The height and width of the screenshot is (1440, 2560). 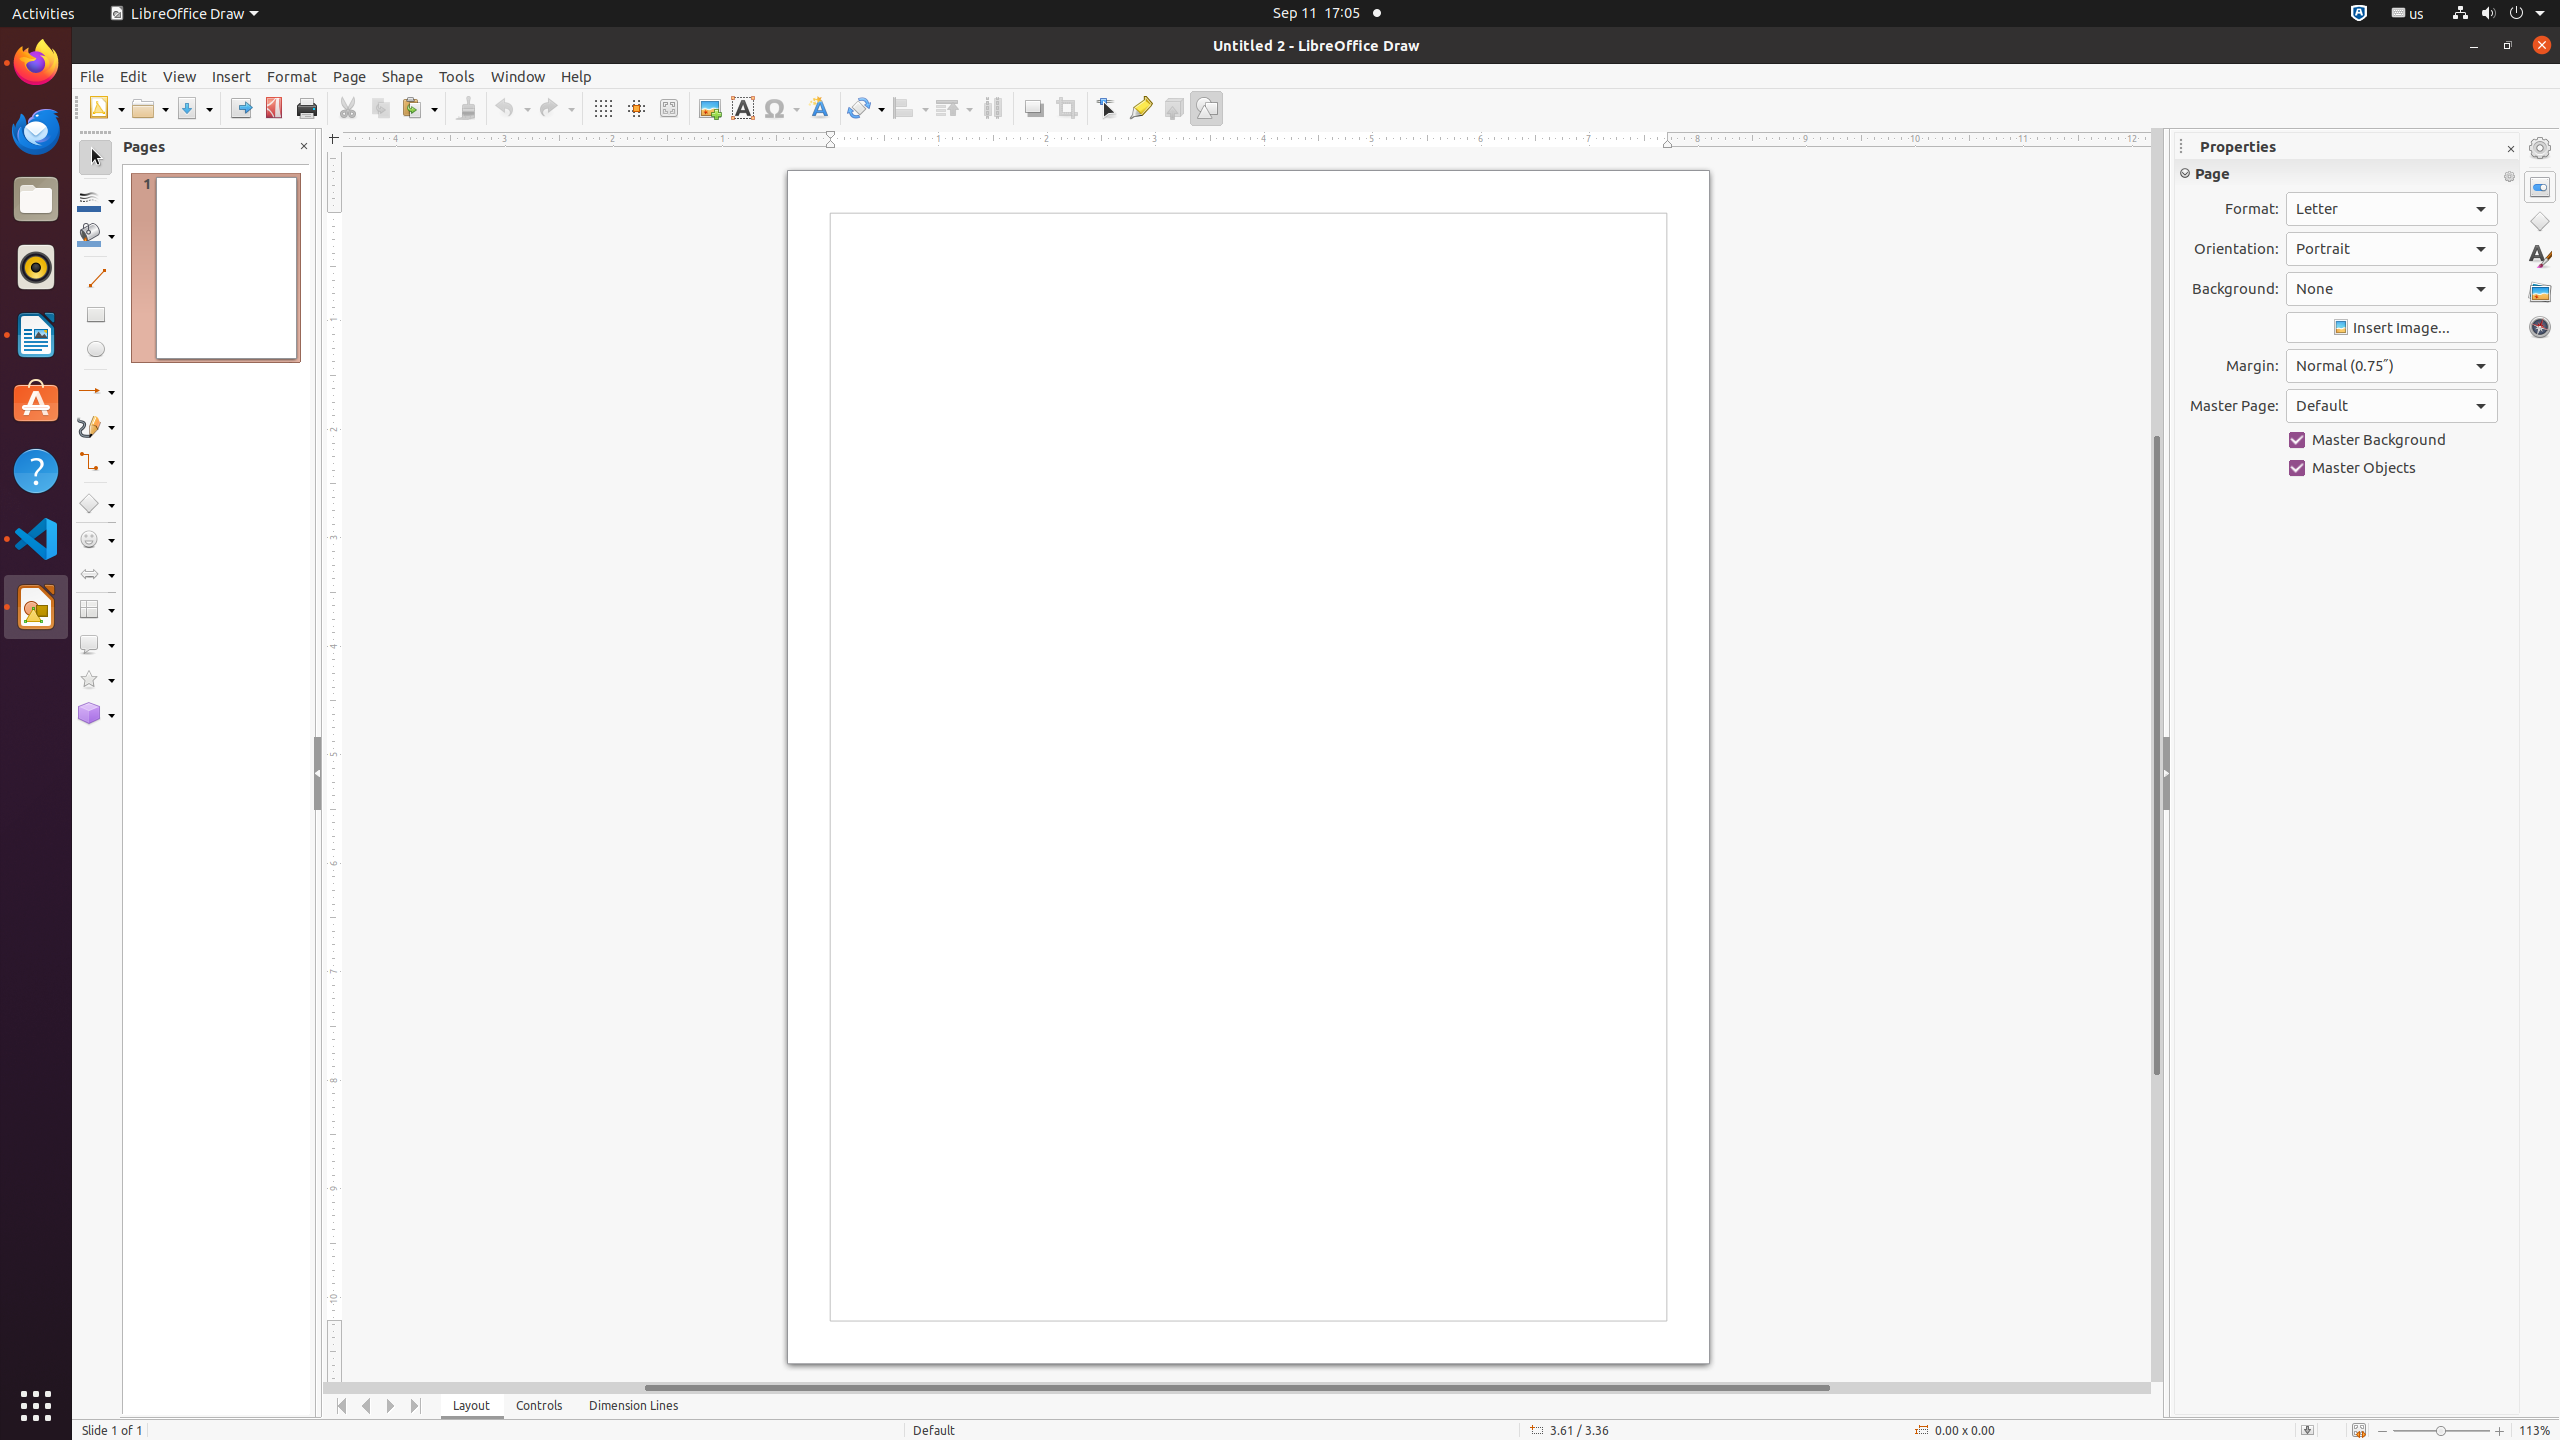 I want to click on Draw Functions, so click(x=1206, y=108).